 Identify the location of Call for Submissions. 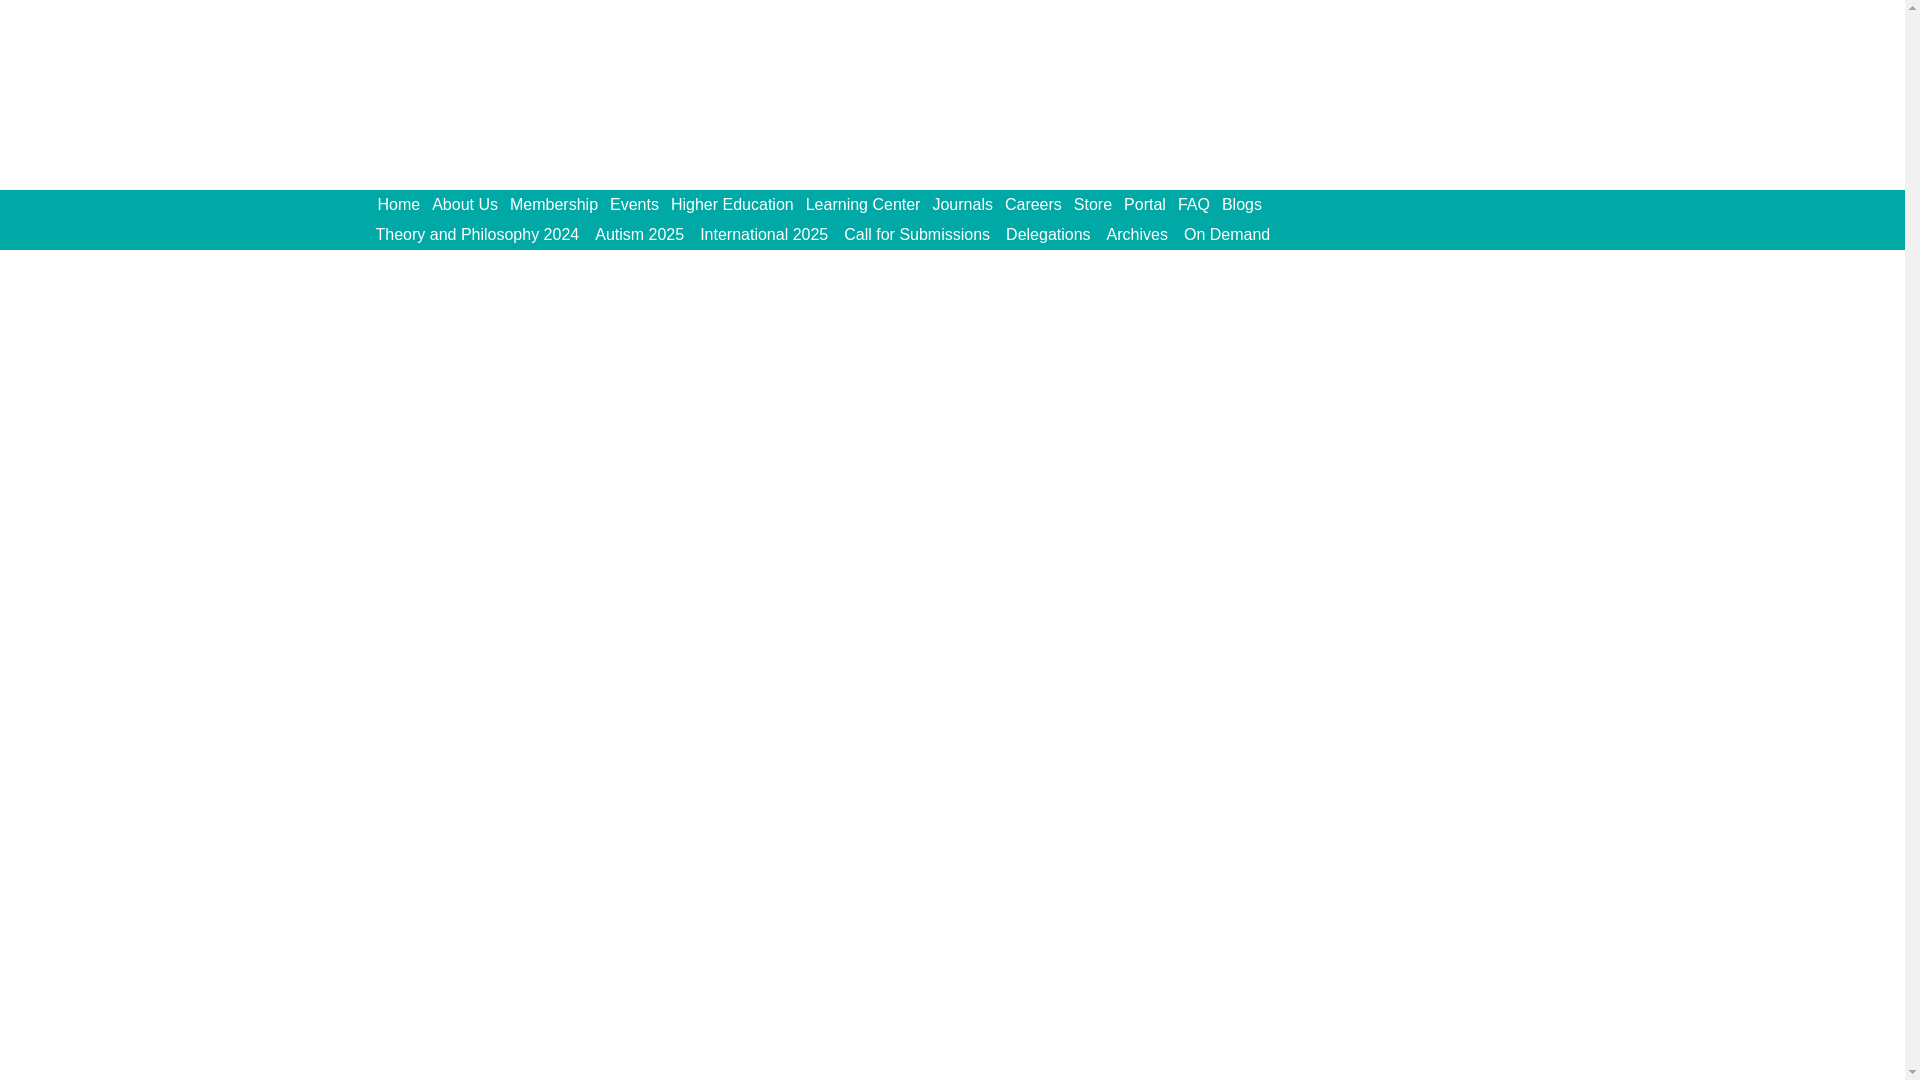
(916, 234).